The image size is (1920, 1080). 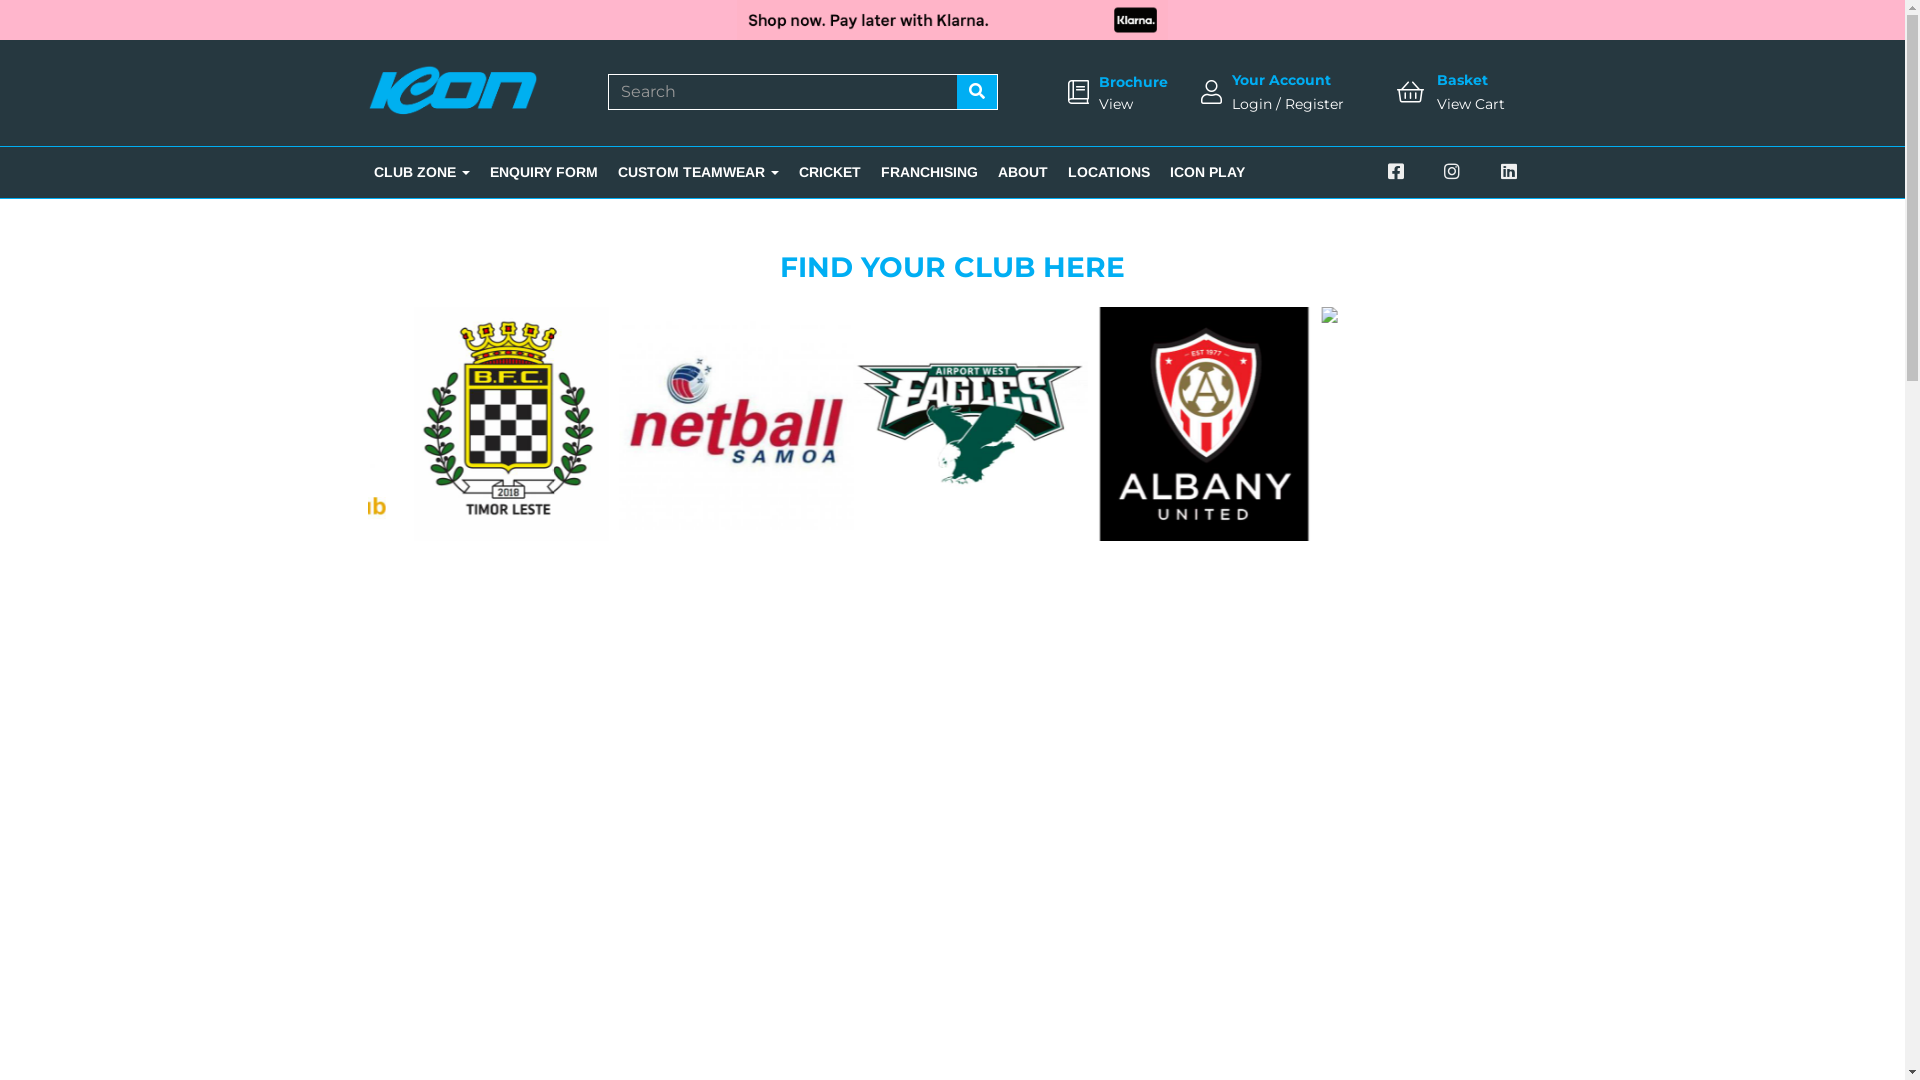 What do you see at coordinates (1116, 104) in the screenshot?
I see `View` at bounding box center [1116, 104].